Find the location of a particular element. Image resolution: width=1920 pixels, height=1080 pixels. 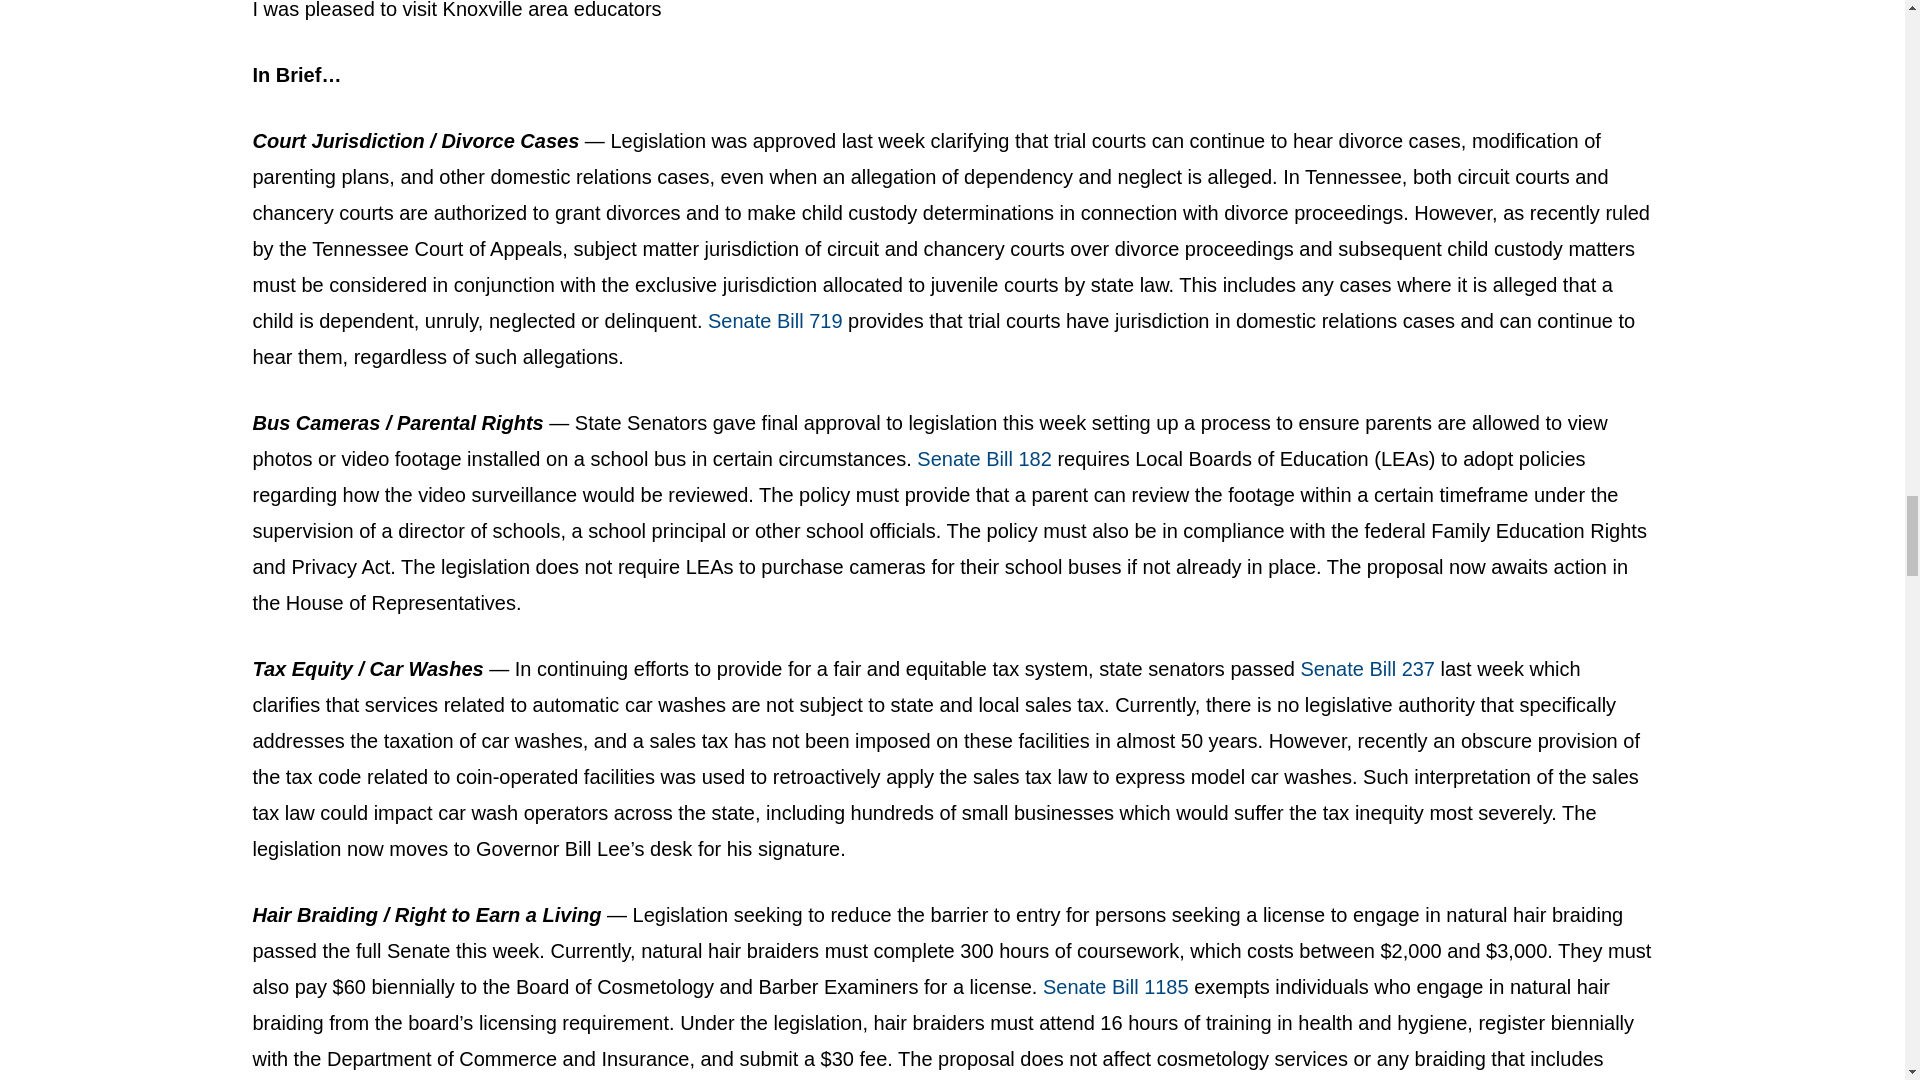

Senate Bill 1185 is located at coordinates (1115, 986).